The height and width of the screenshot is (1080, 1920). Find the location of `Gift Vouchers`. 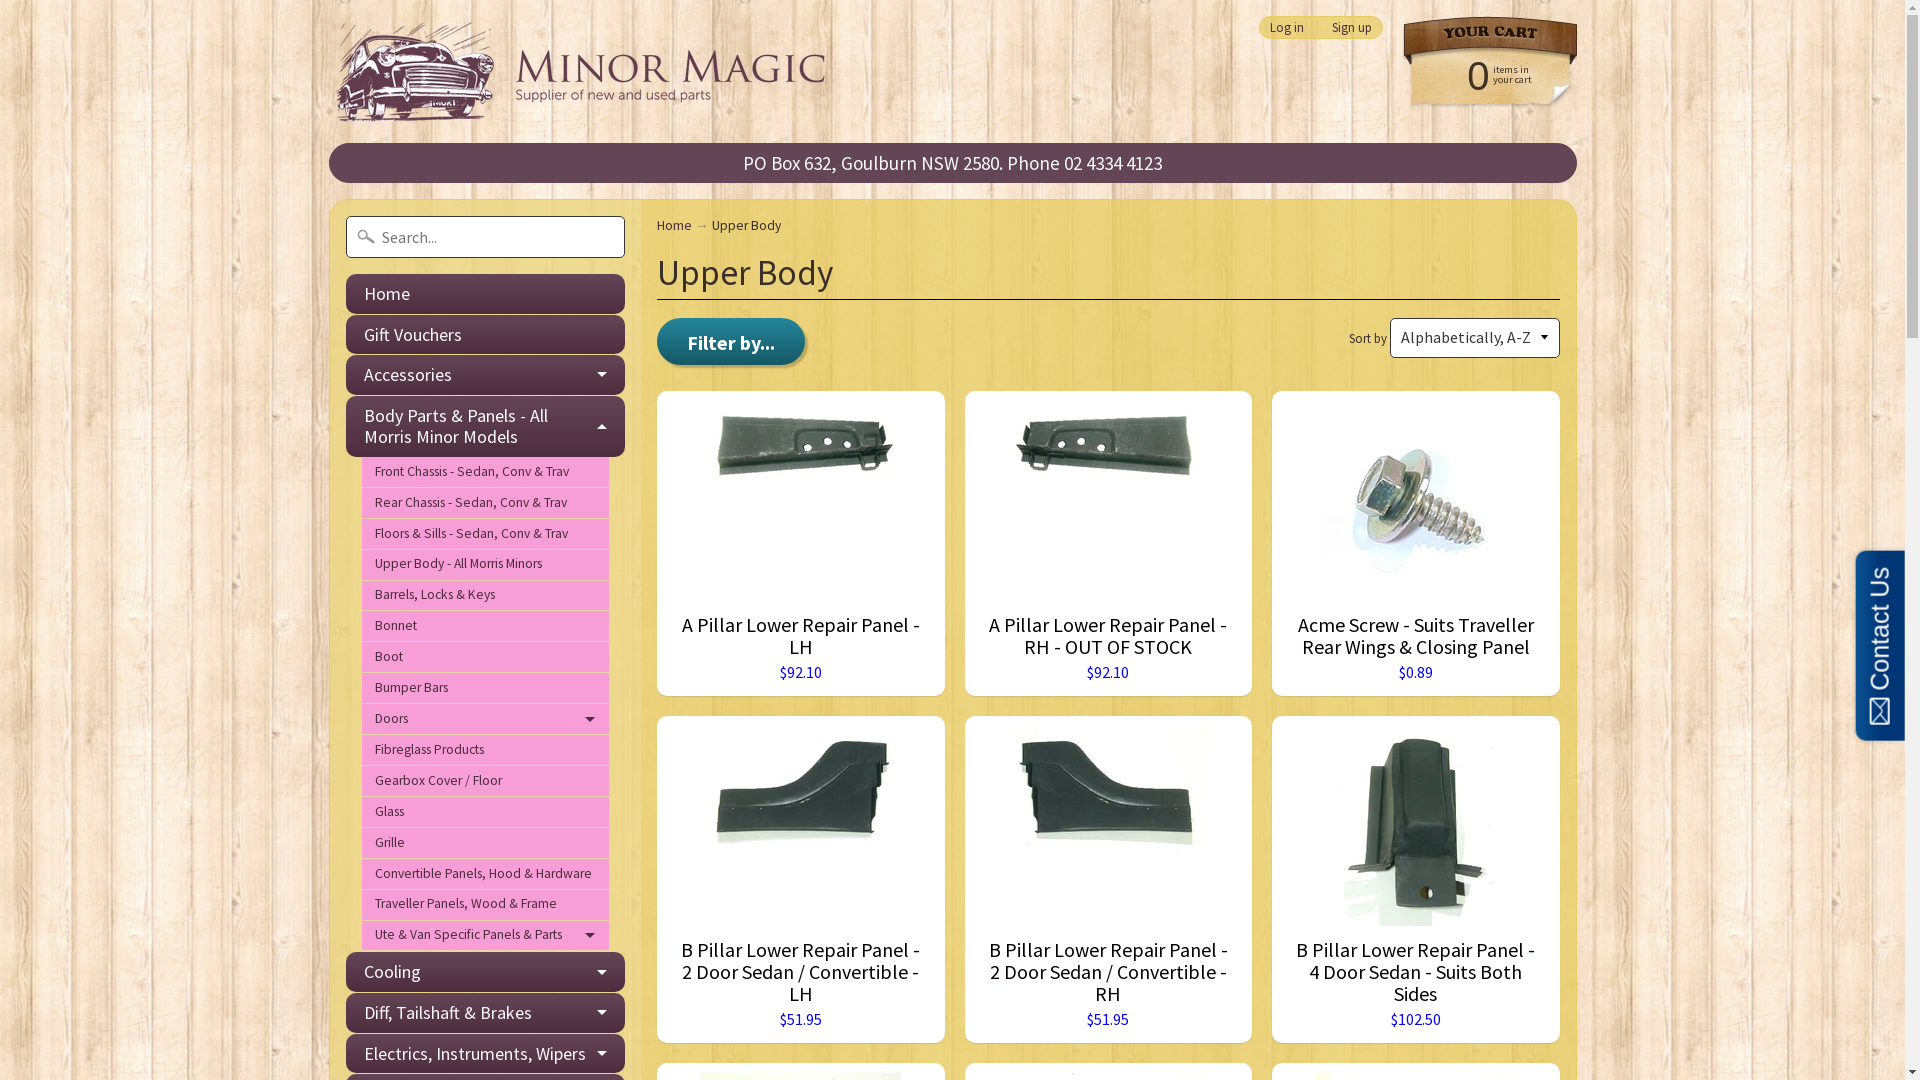

Gift Vouchers is located at coordinates (486, 335).